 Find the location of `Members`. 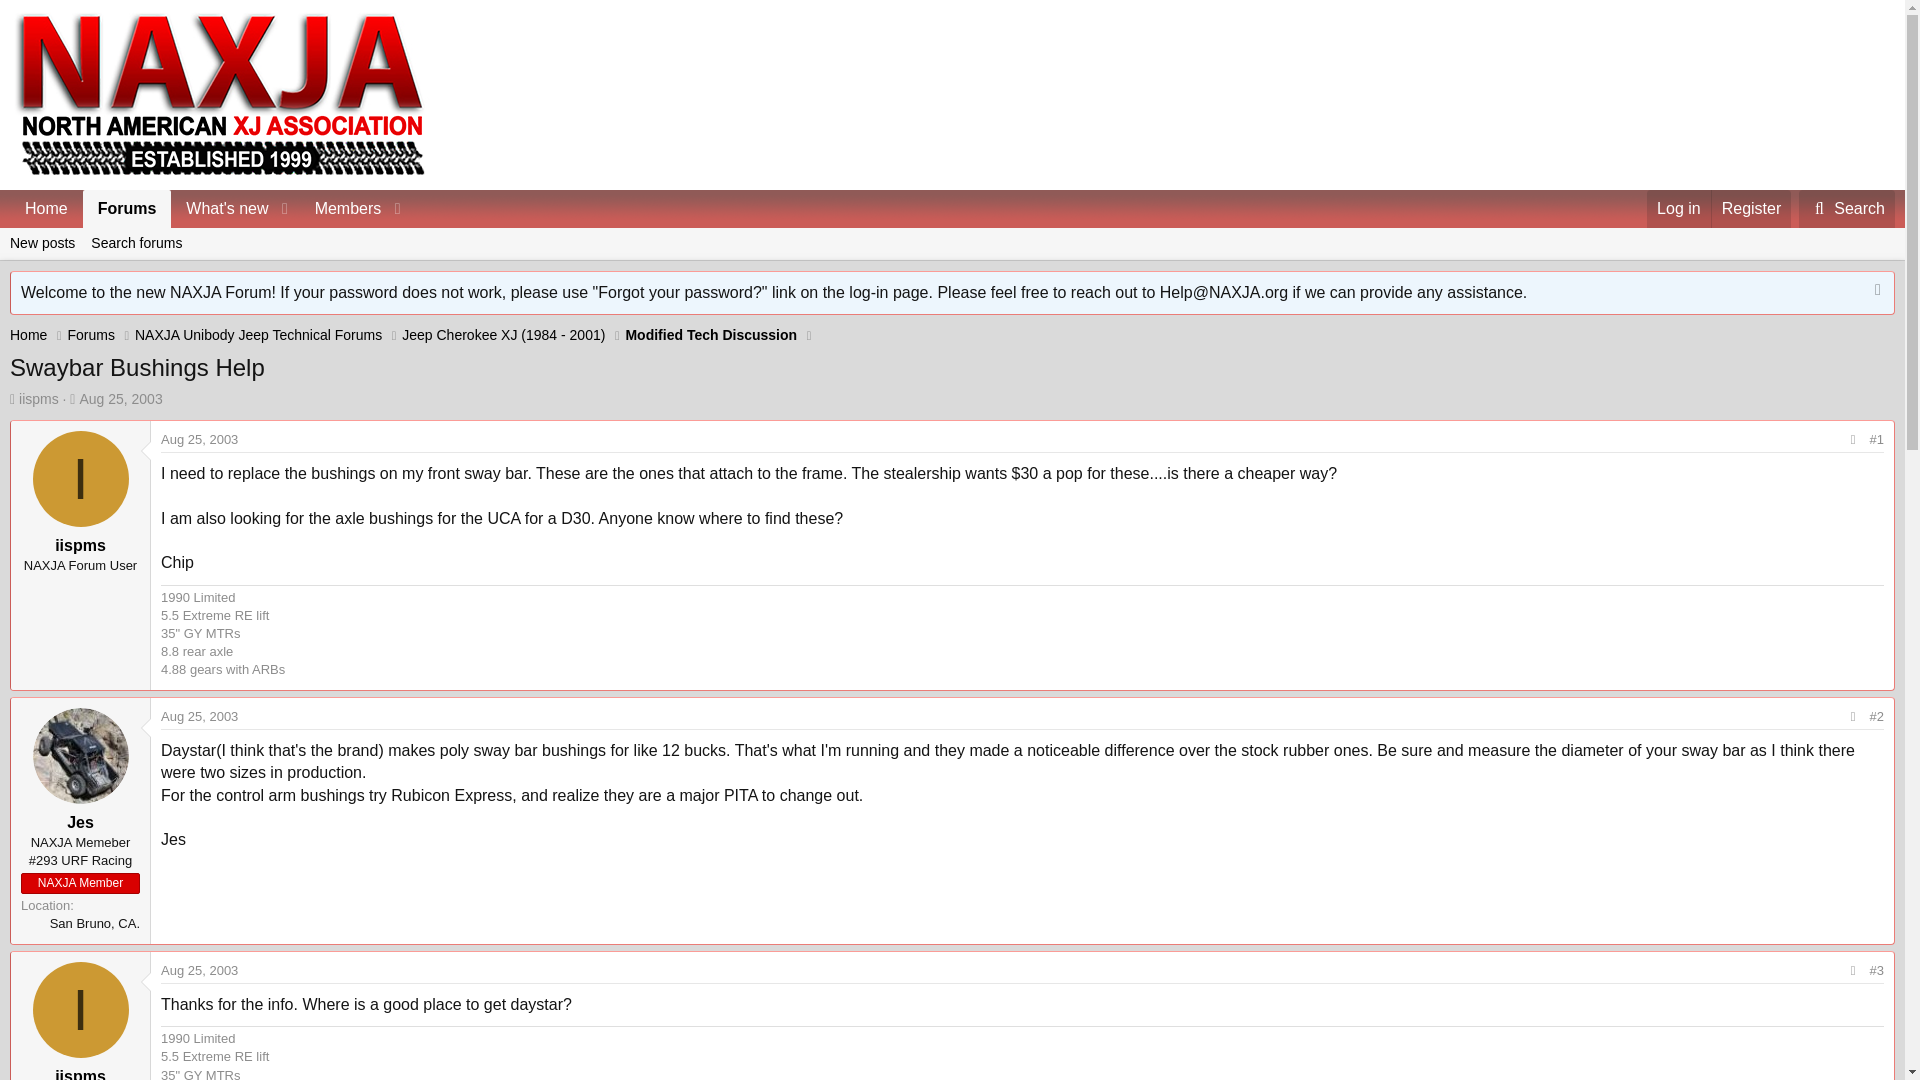

Members is located at coordinates (200, 716).